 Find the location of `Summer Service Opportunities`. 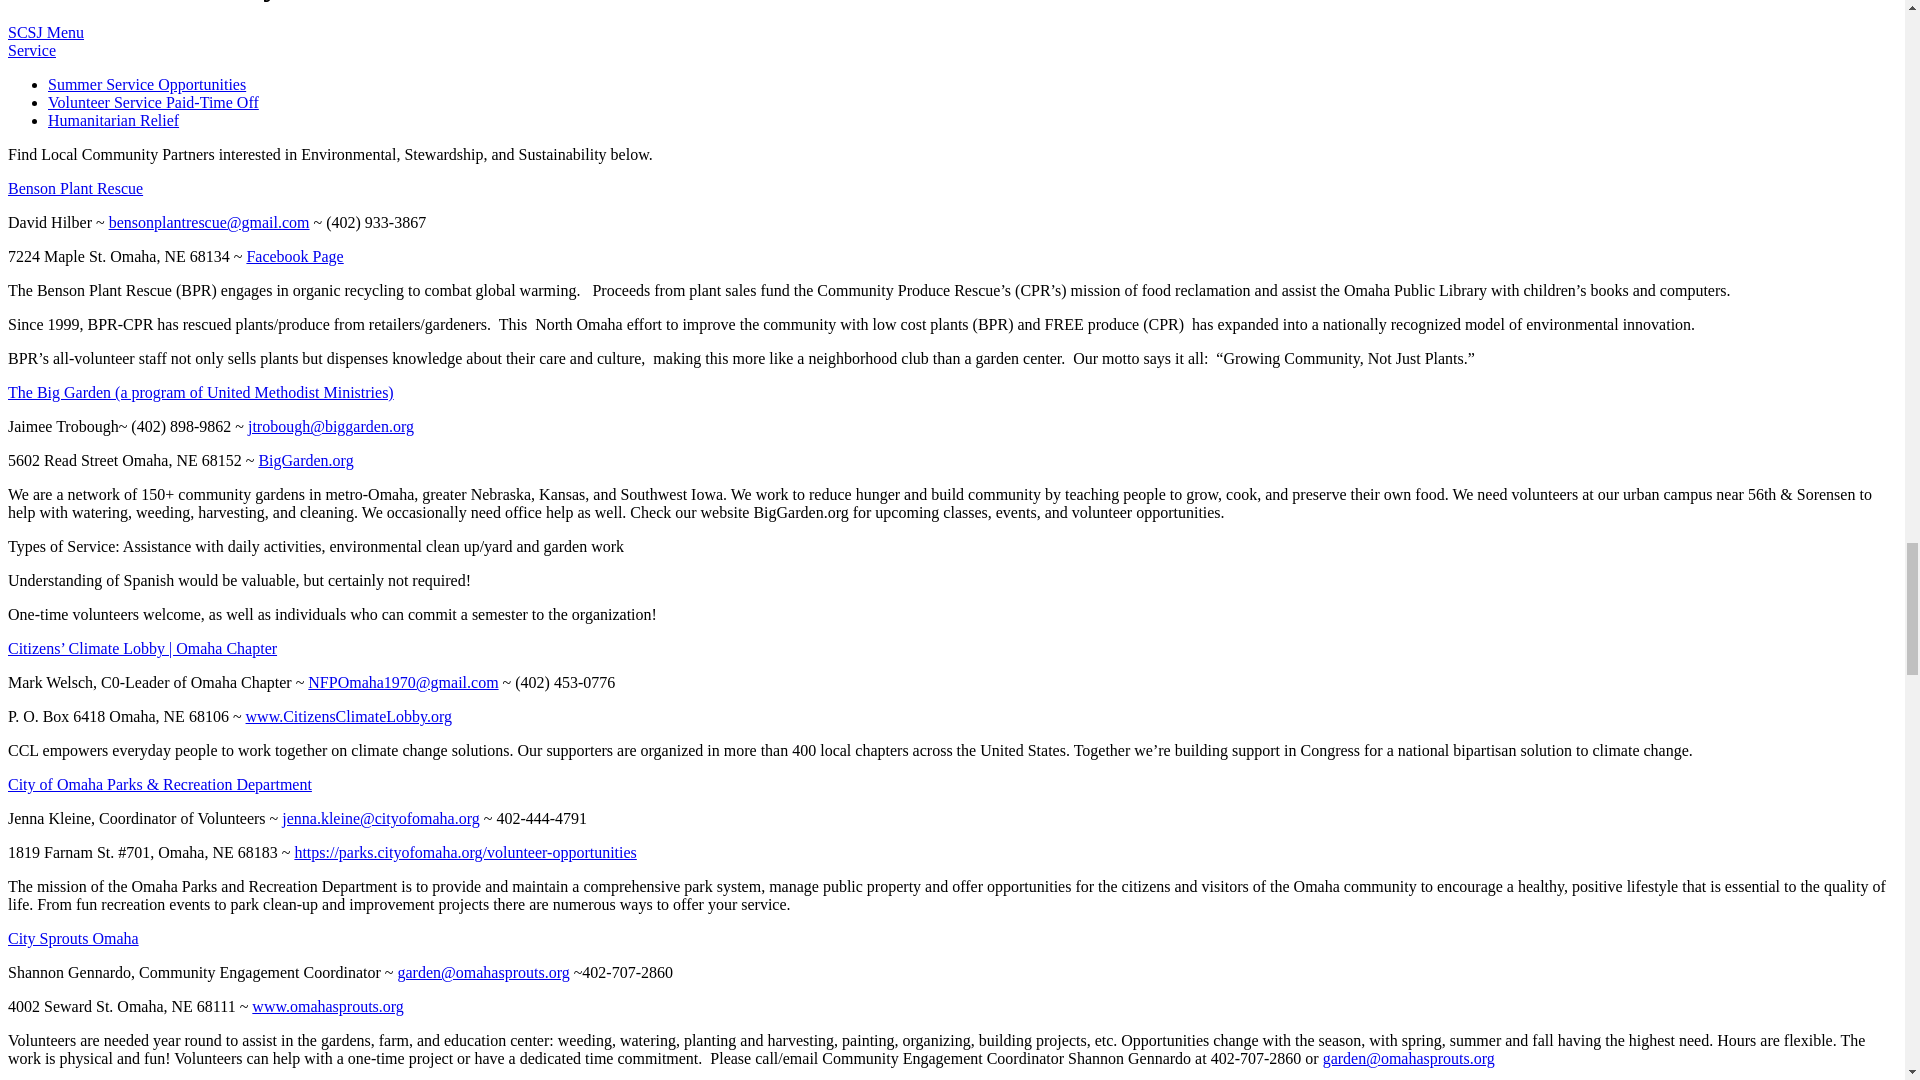

Summer Service Opportunities is located at coordinates (146, 84).